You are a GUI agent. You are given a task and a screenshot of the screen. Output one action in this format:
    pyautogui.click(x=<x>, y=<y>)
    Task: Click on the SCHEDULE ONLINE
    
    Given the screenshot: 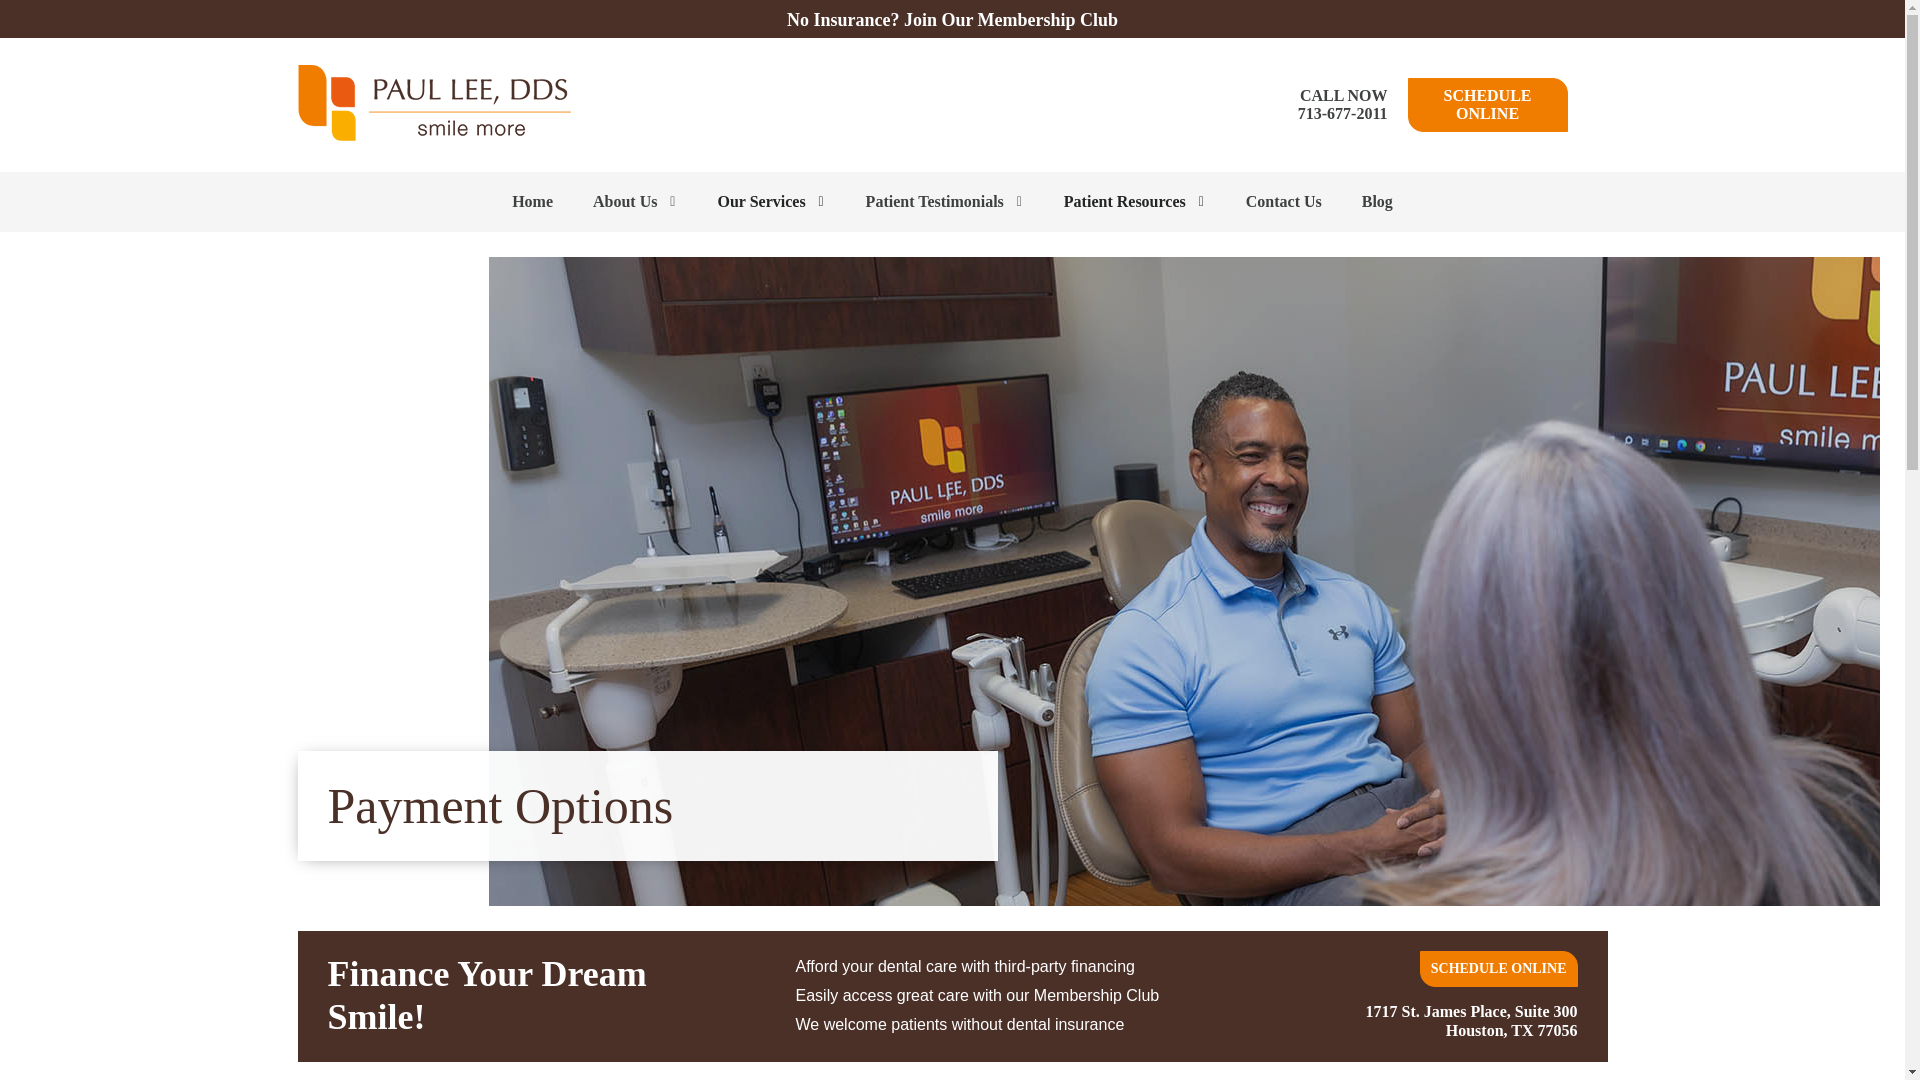 What is the action you would take?
    pyautogui.click(x=1488, y=104)
    